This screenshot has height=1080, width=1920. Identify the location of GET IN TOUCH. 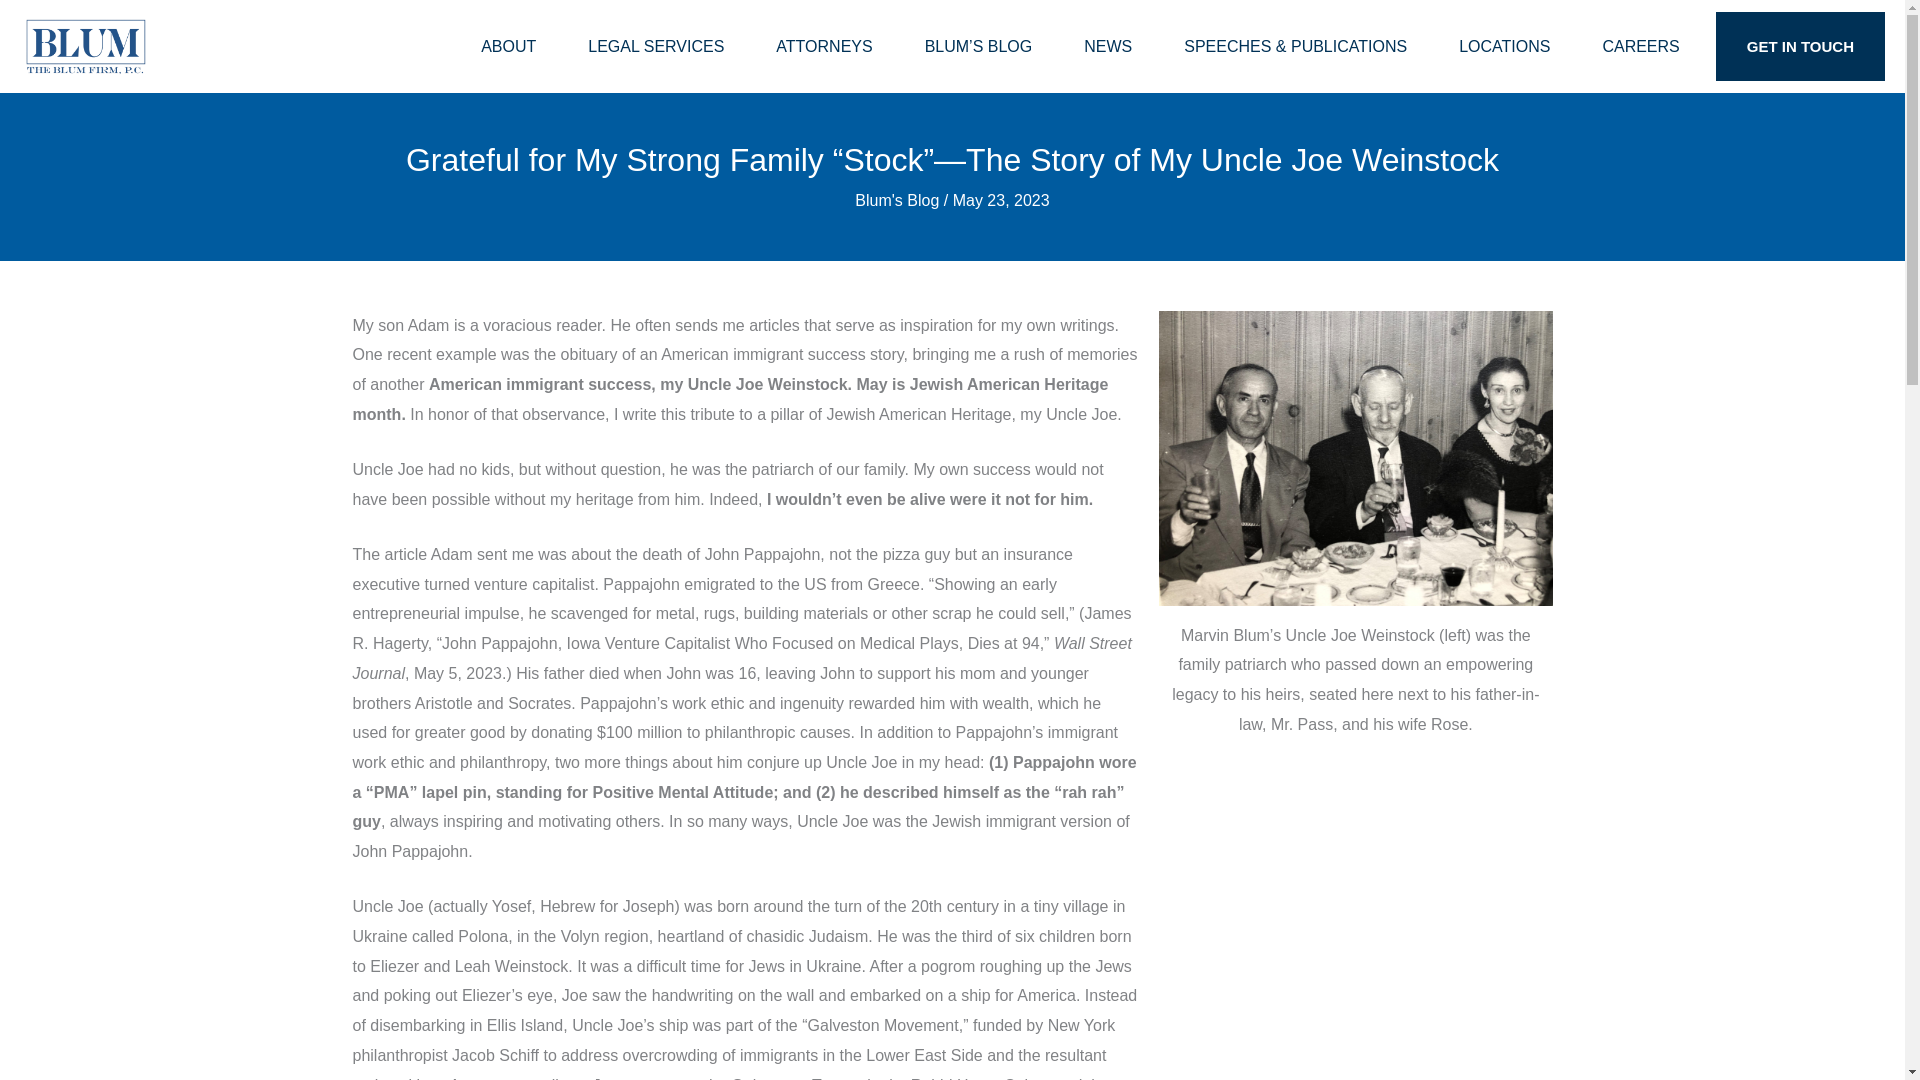
(1800, 46).